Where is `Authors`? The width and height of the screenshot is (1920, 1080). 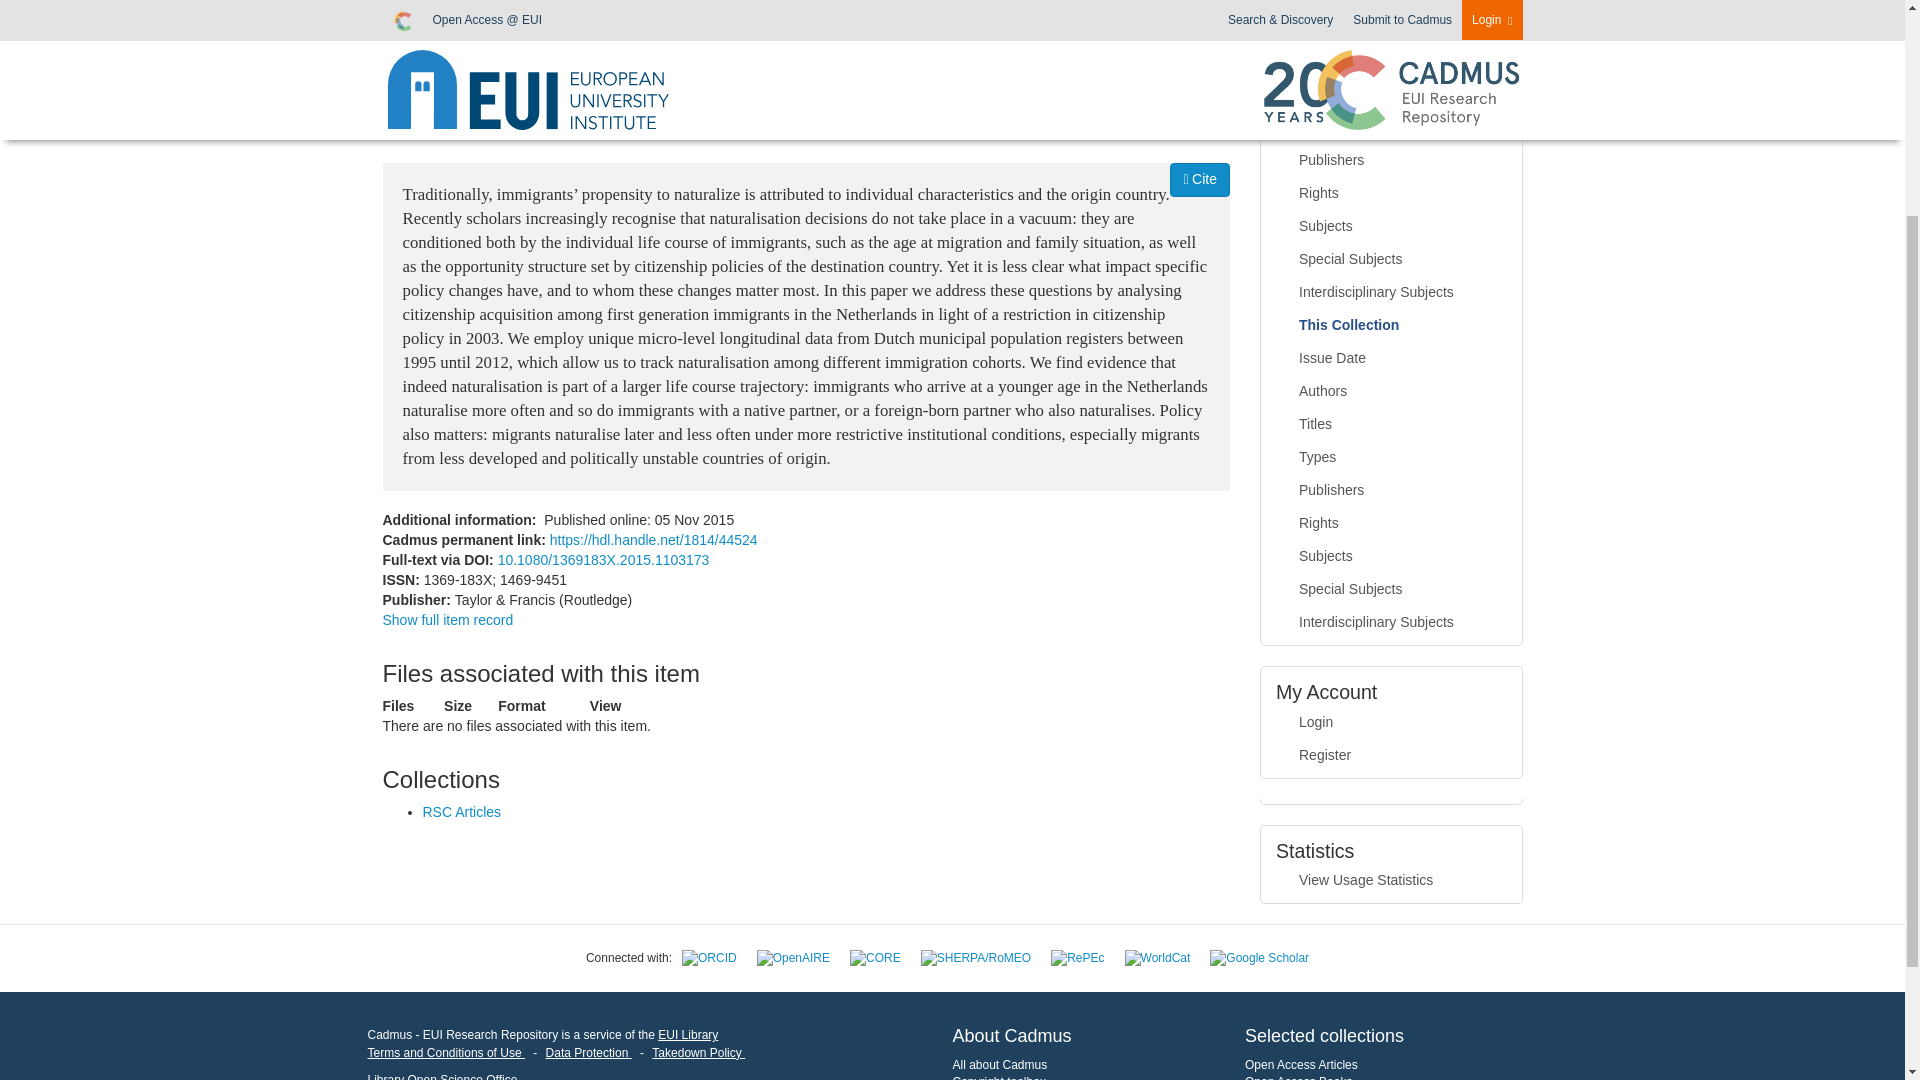
Authors is located at coordinates (1392, 62).